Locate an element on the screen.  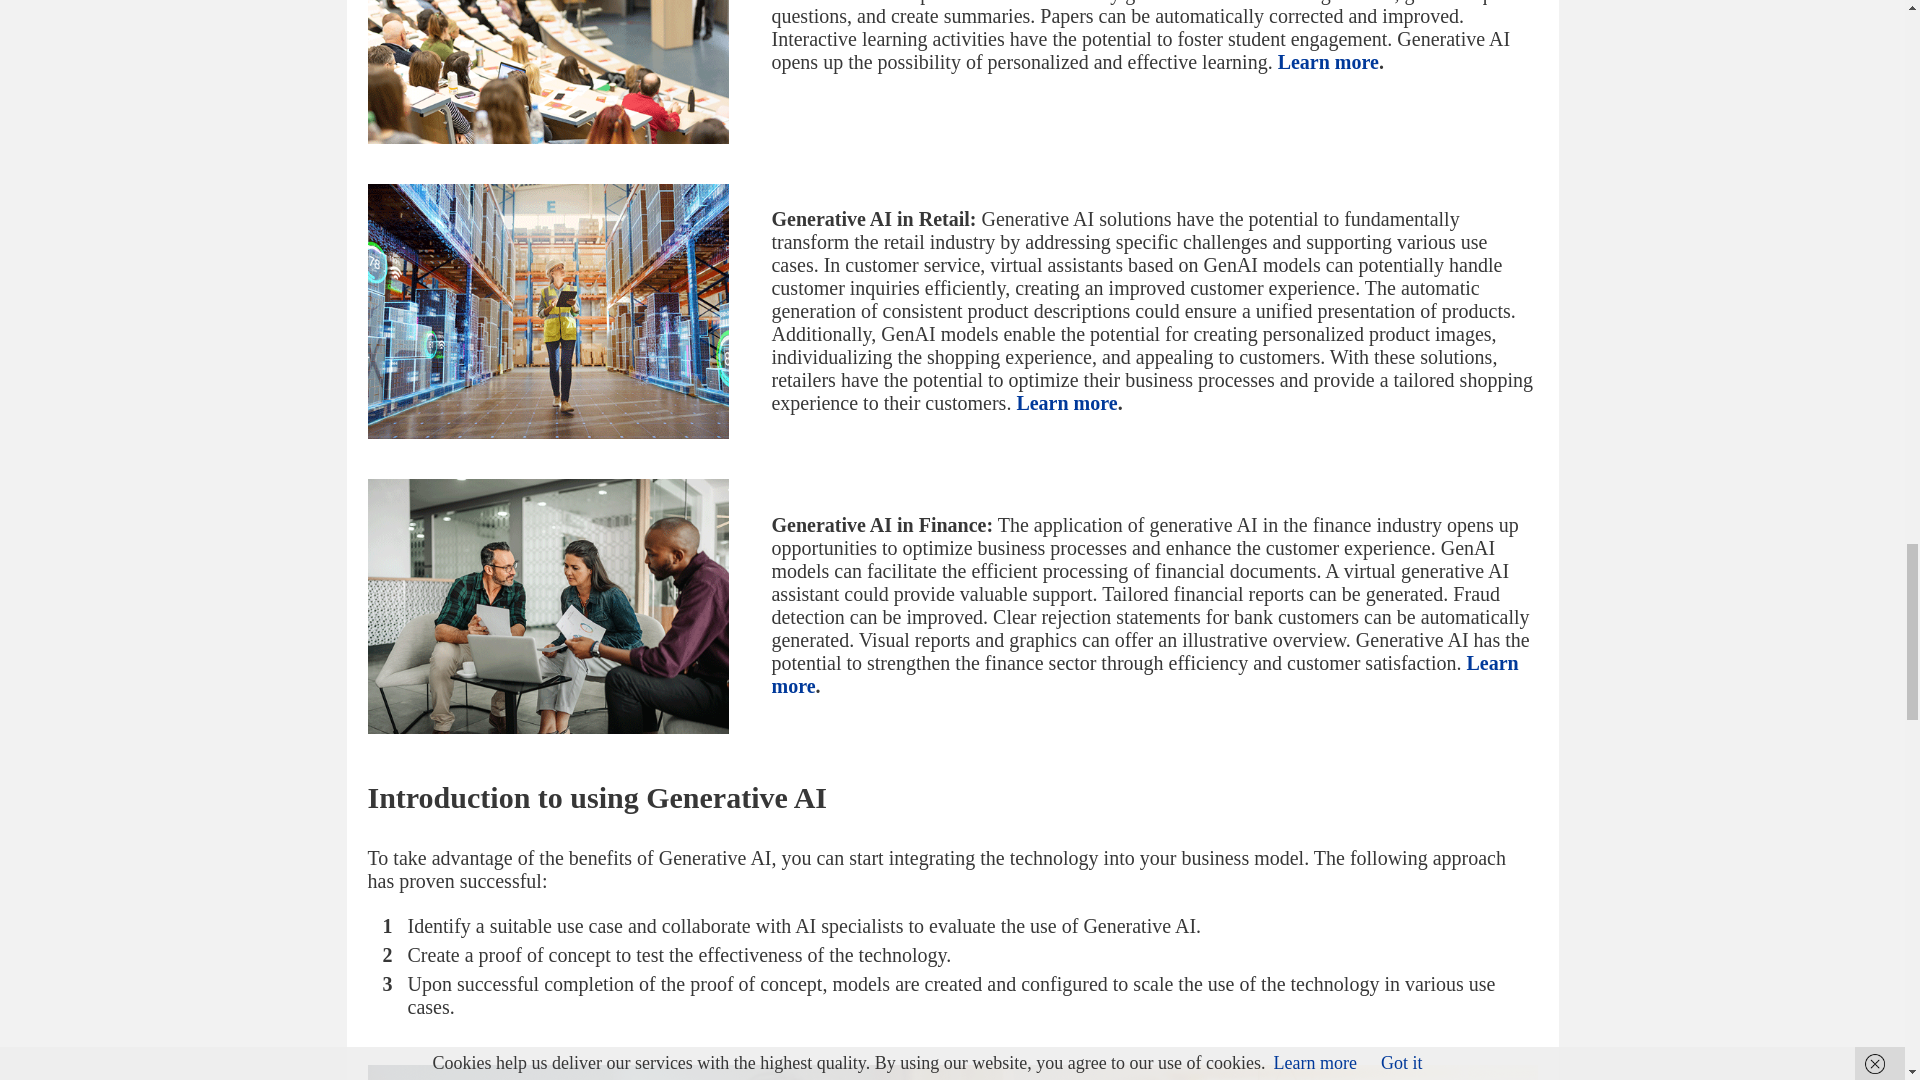
Learn more is located at coordinates (1144, 674).